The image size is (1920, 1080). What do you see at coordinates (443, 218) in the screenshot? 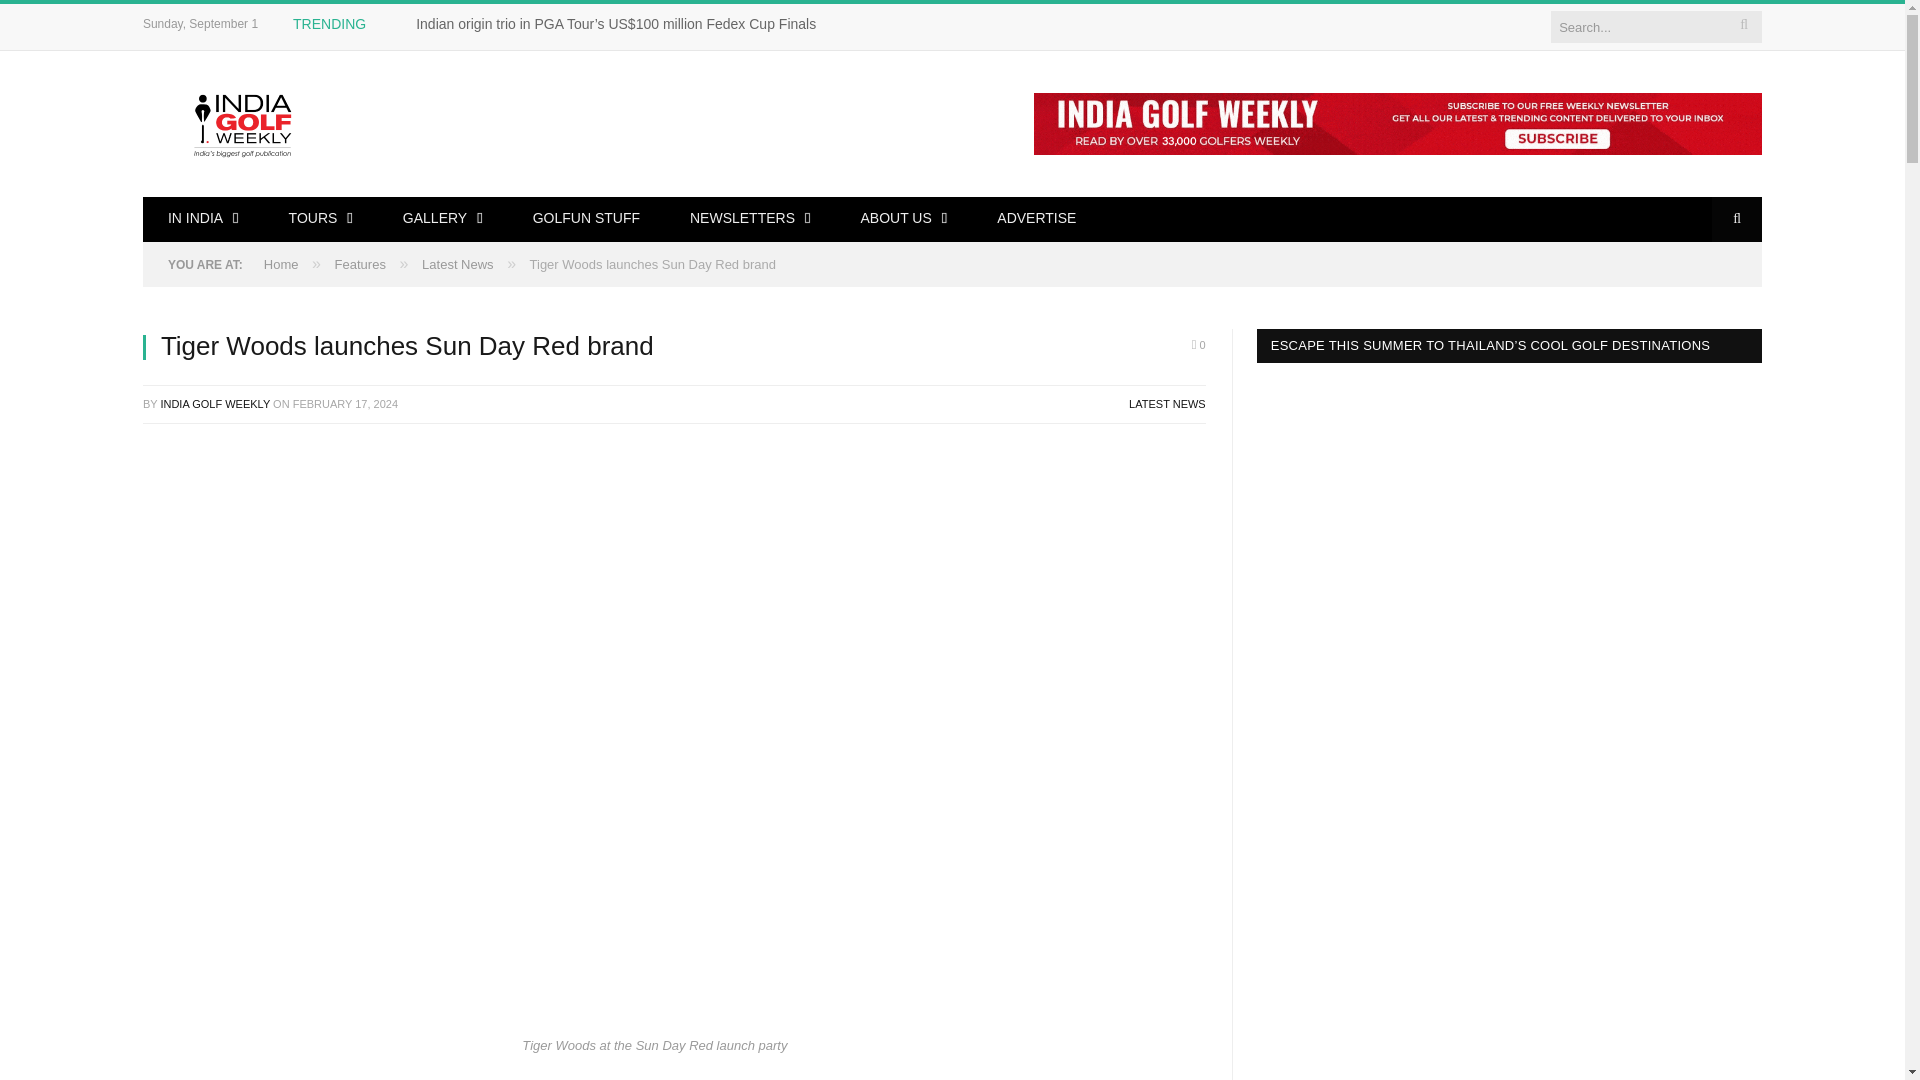
I see `GALLERY` at bounding box center [443, 218].